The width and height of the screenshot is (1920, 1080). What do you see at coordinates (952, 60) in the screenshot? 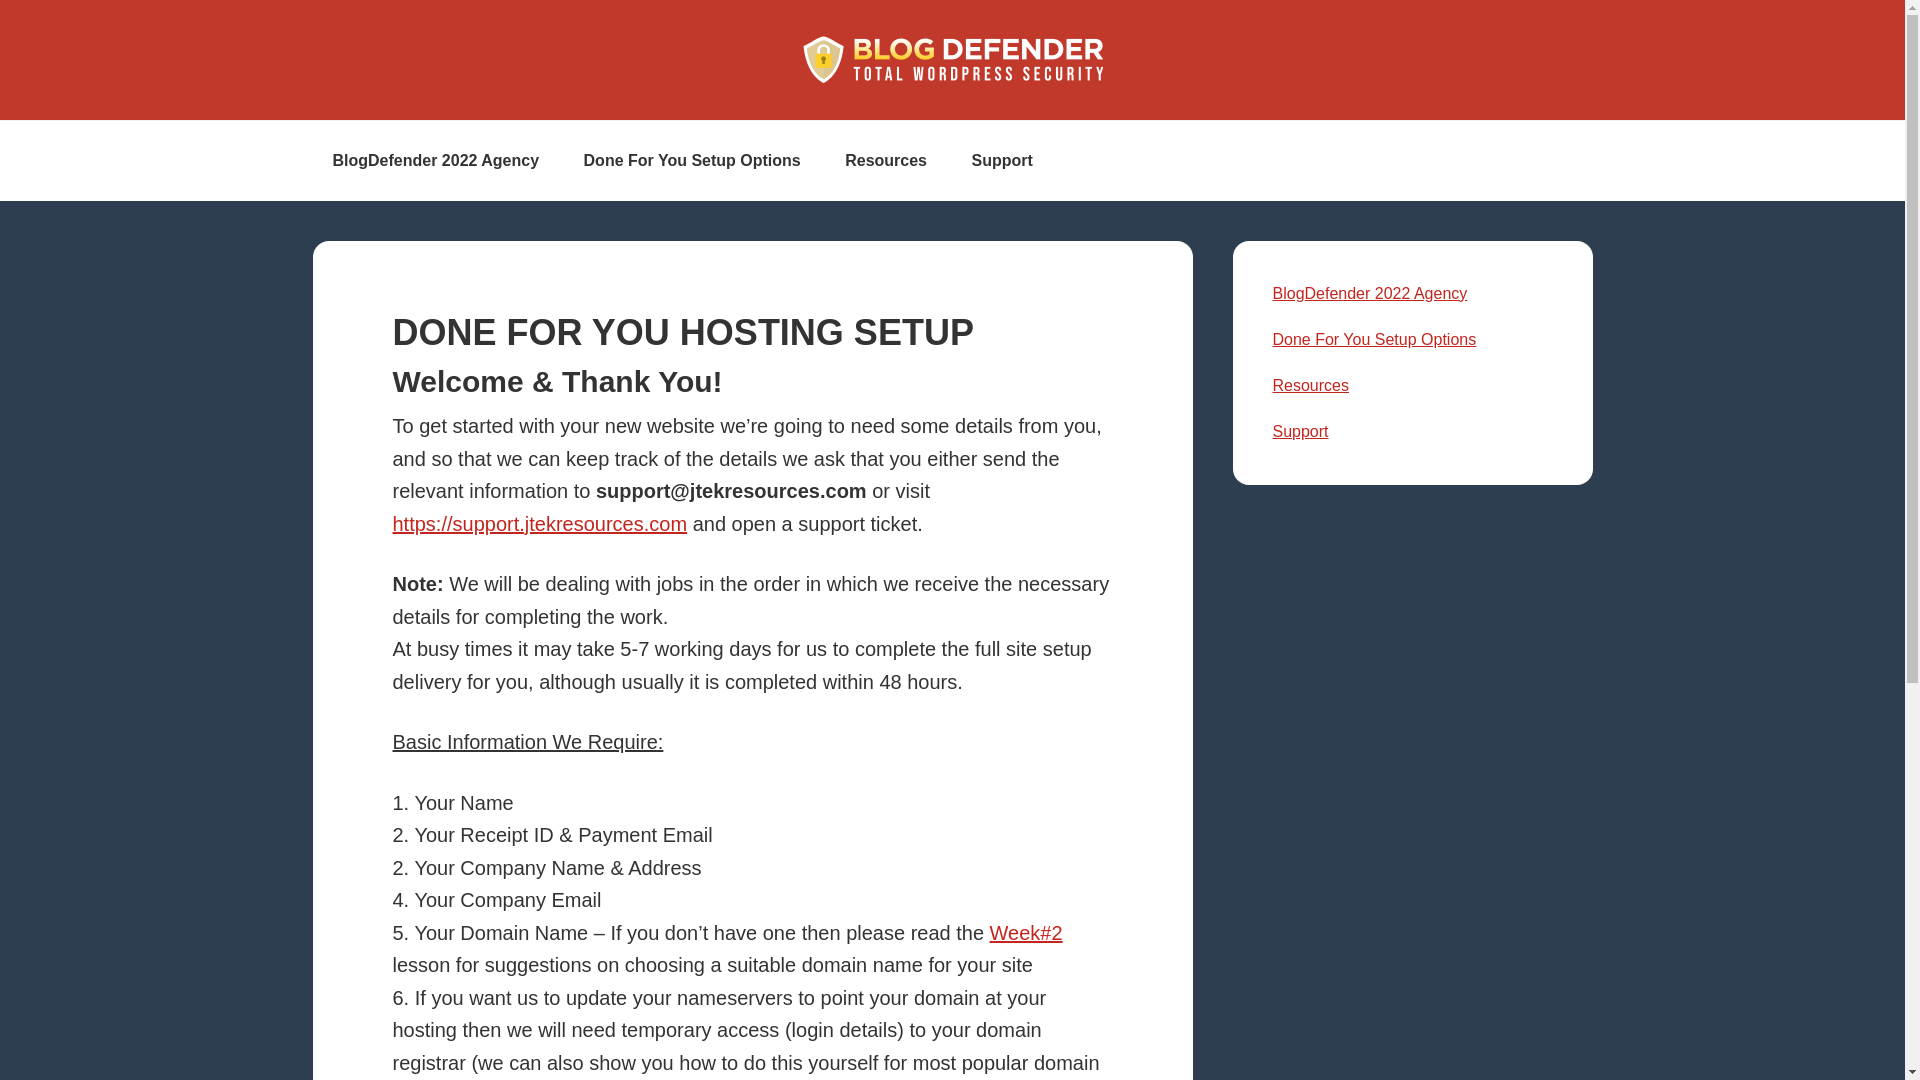
I see `Blog Defender` at bounding box center [952, 60].